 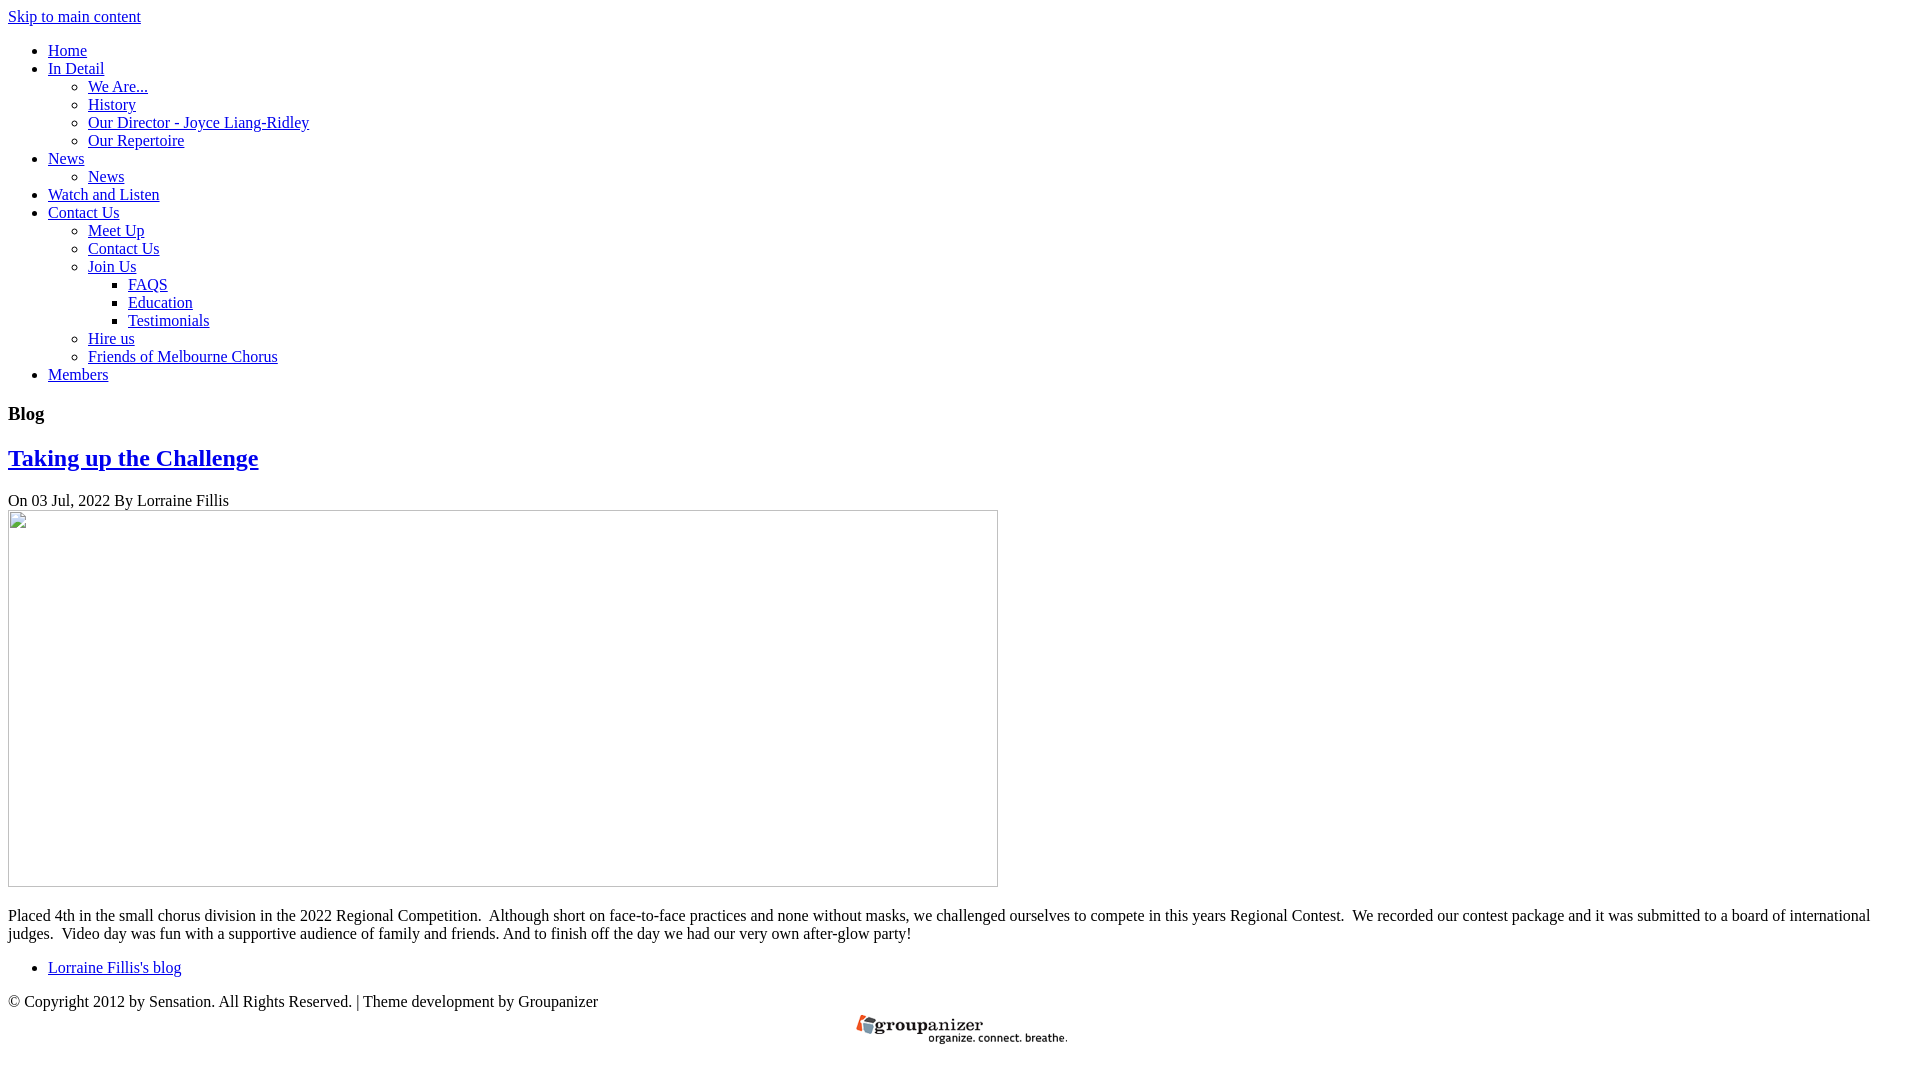 What do you see at coordinates (124, 248) in the screenshot?
I see `Contact Us` at bounding box center [124, 248].